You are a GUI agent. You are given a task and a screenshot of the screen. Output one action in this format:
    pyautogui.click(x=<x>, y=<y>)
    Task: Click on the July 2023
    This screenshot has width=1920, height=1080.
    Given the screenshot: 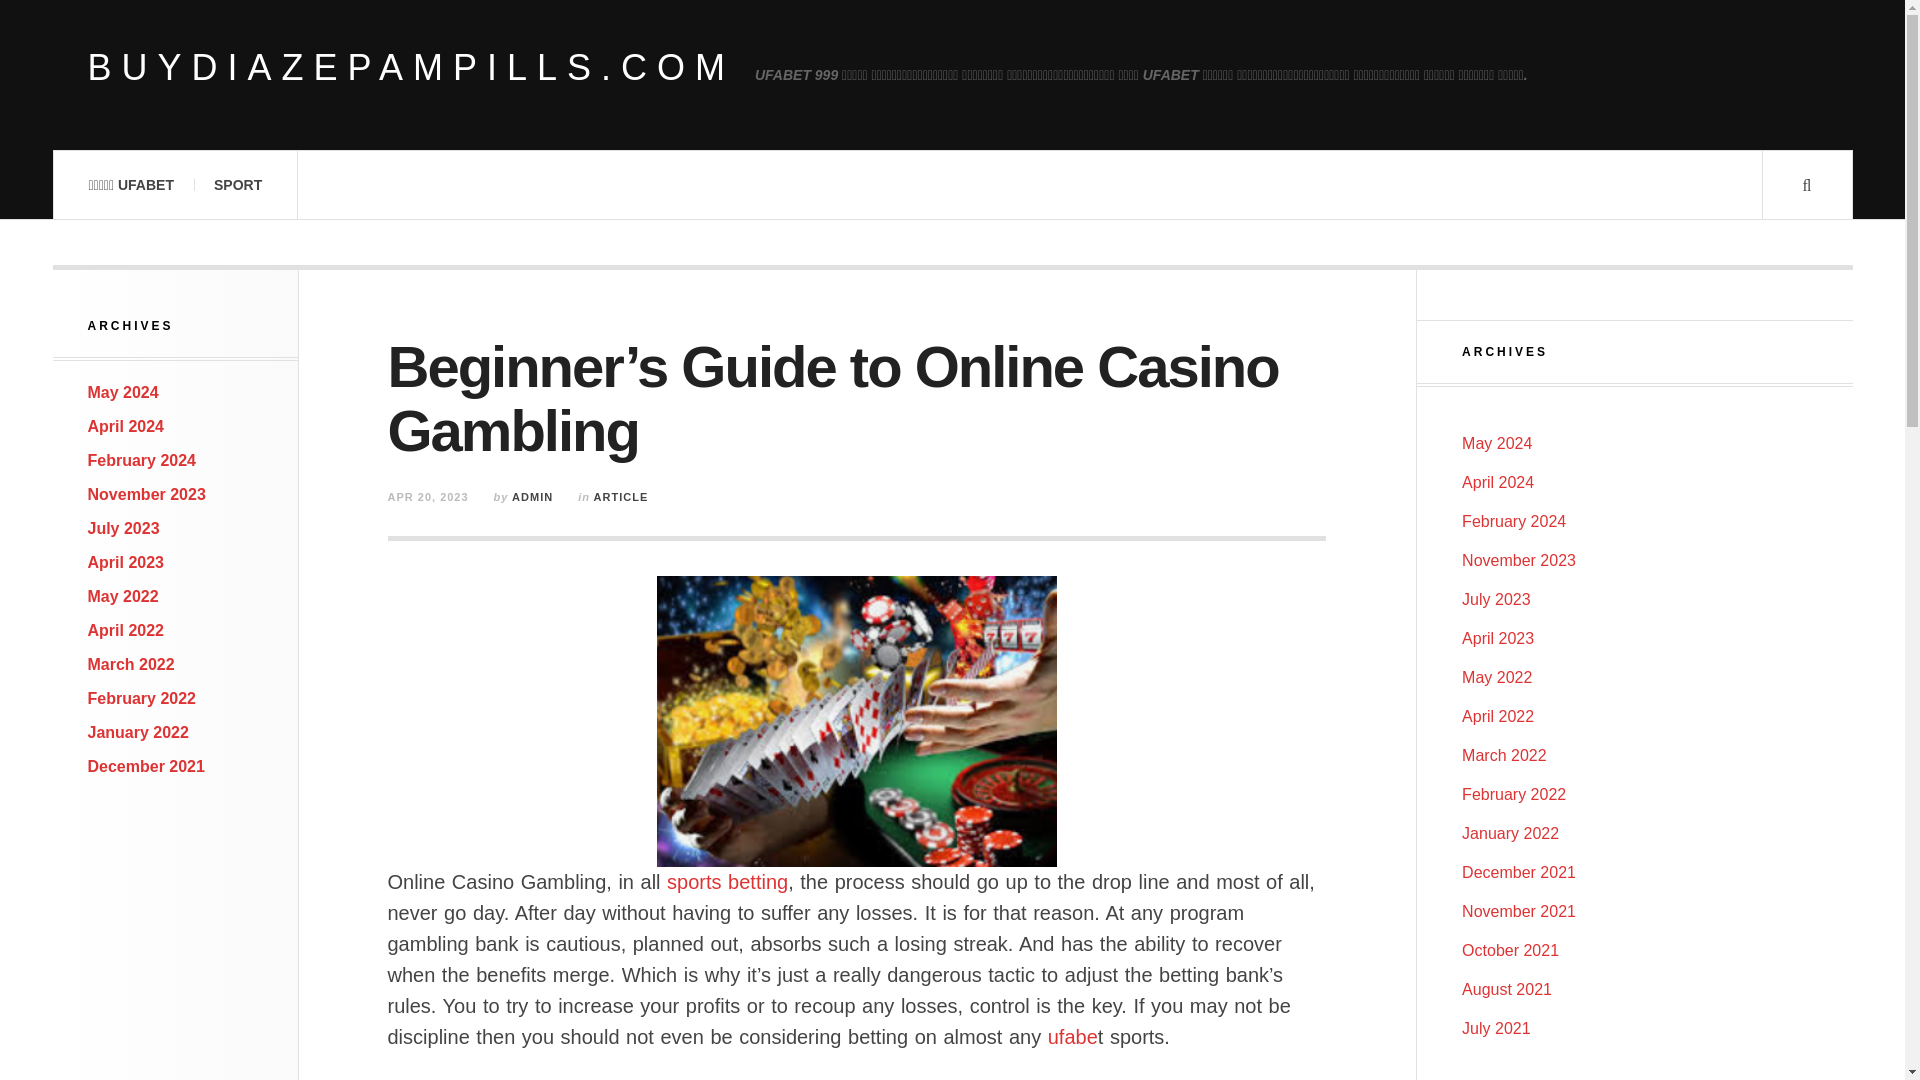 What is the action you would take?
    pyautogui.click(x=124, y=528)
    